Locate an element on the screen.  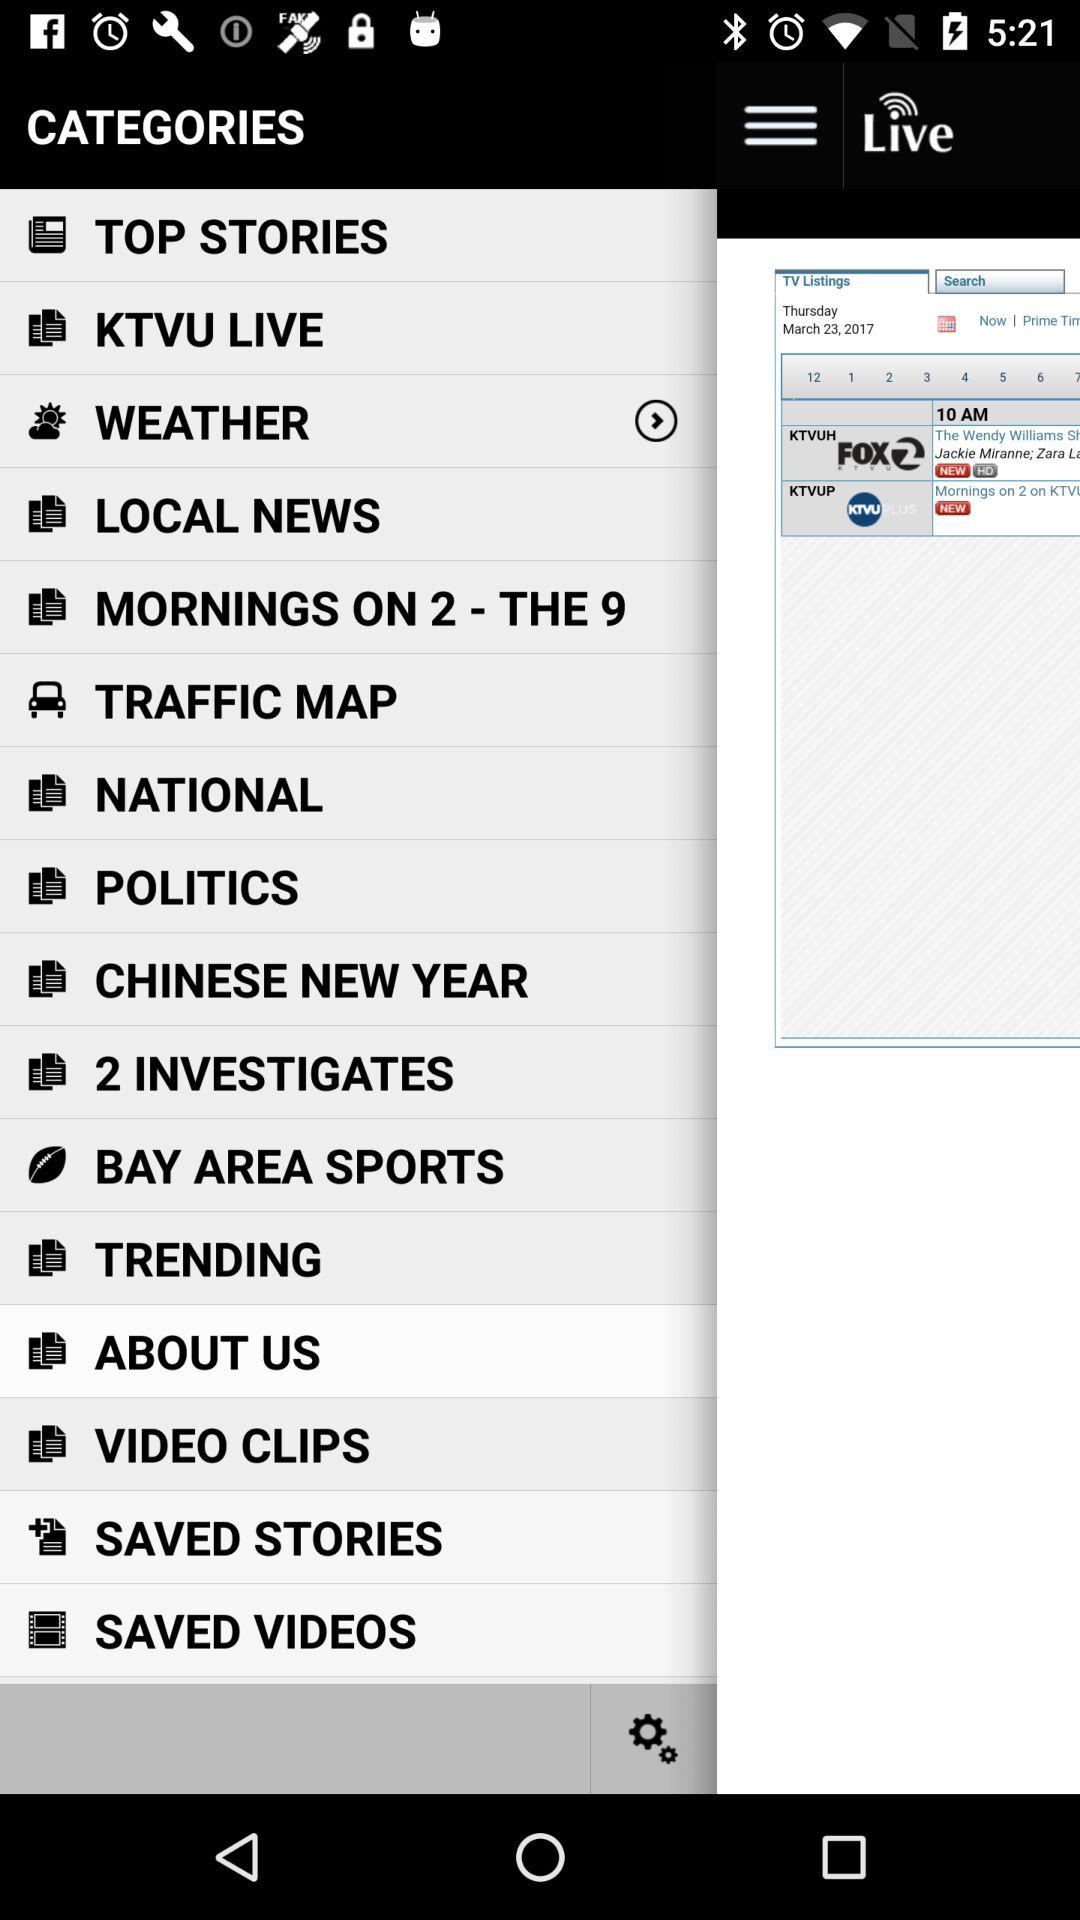
view settings is located at coordinates (654, 1738).